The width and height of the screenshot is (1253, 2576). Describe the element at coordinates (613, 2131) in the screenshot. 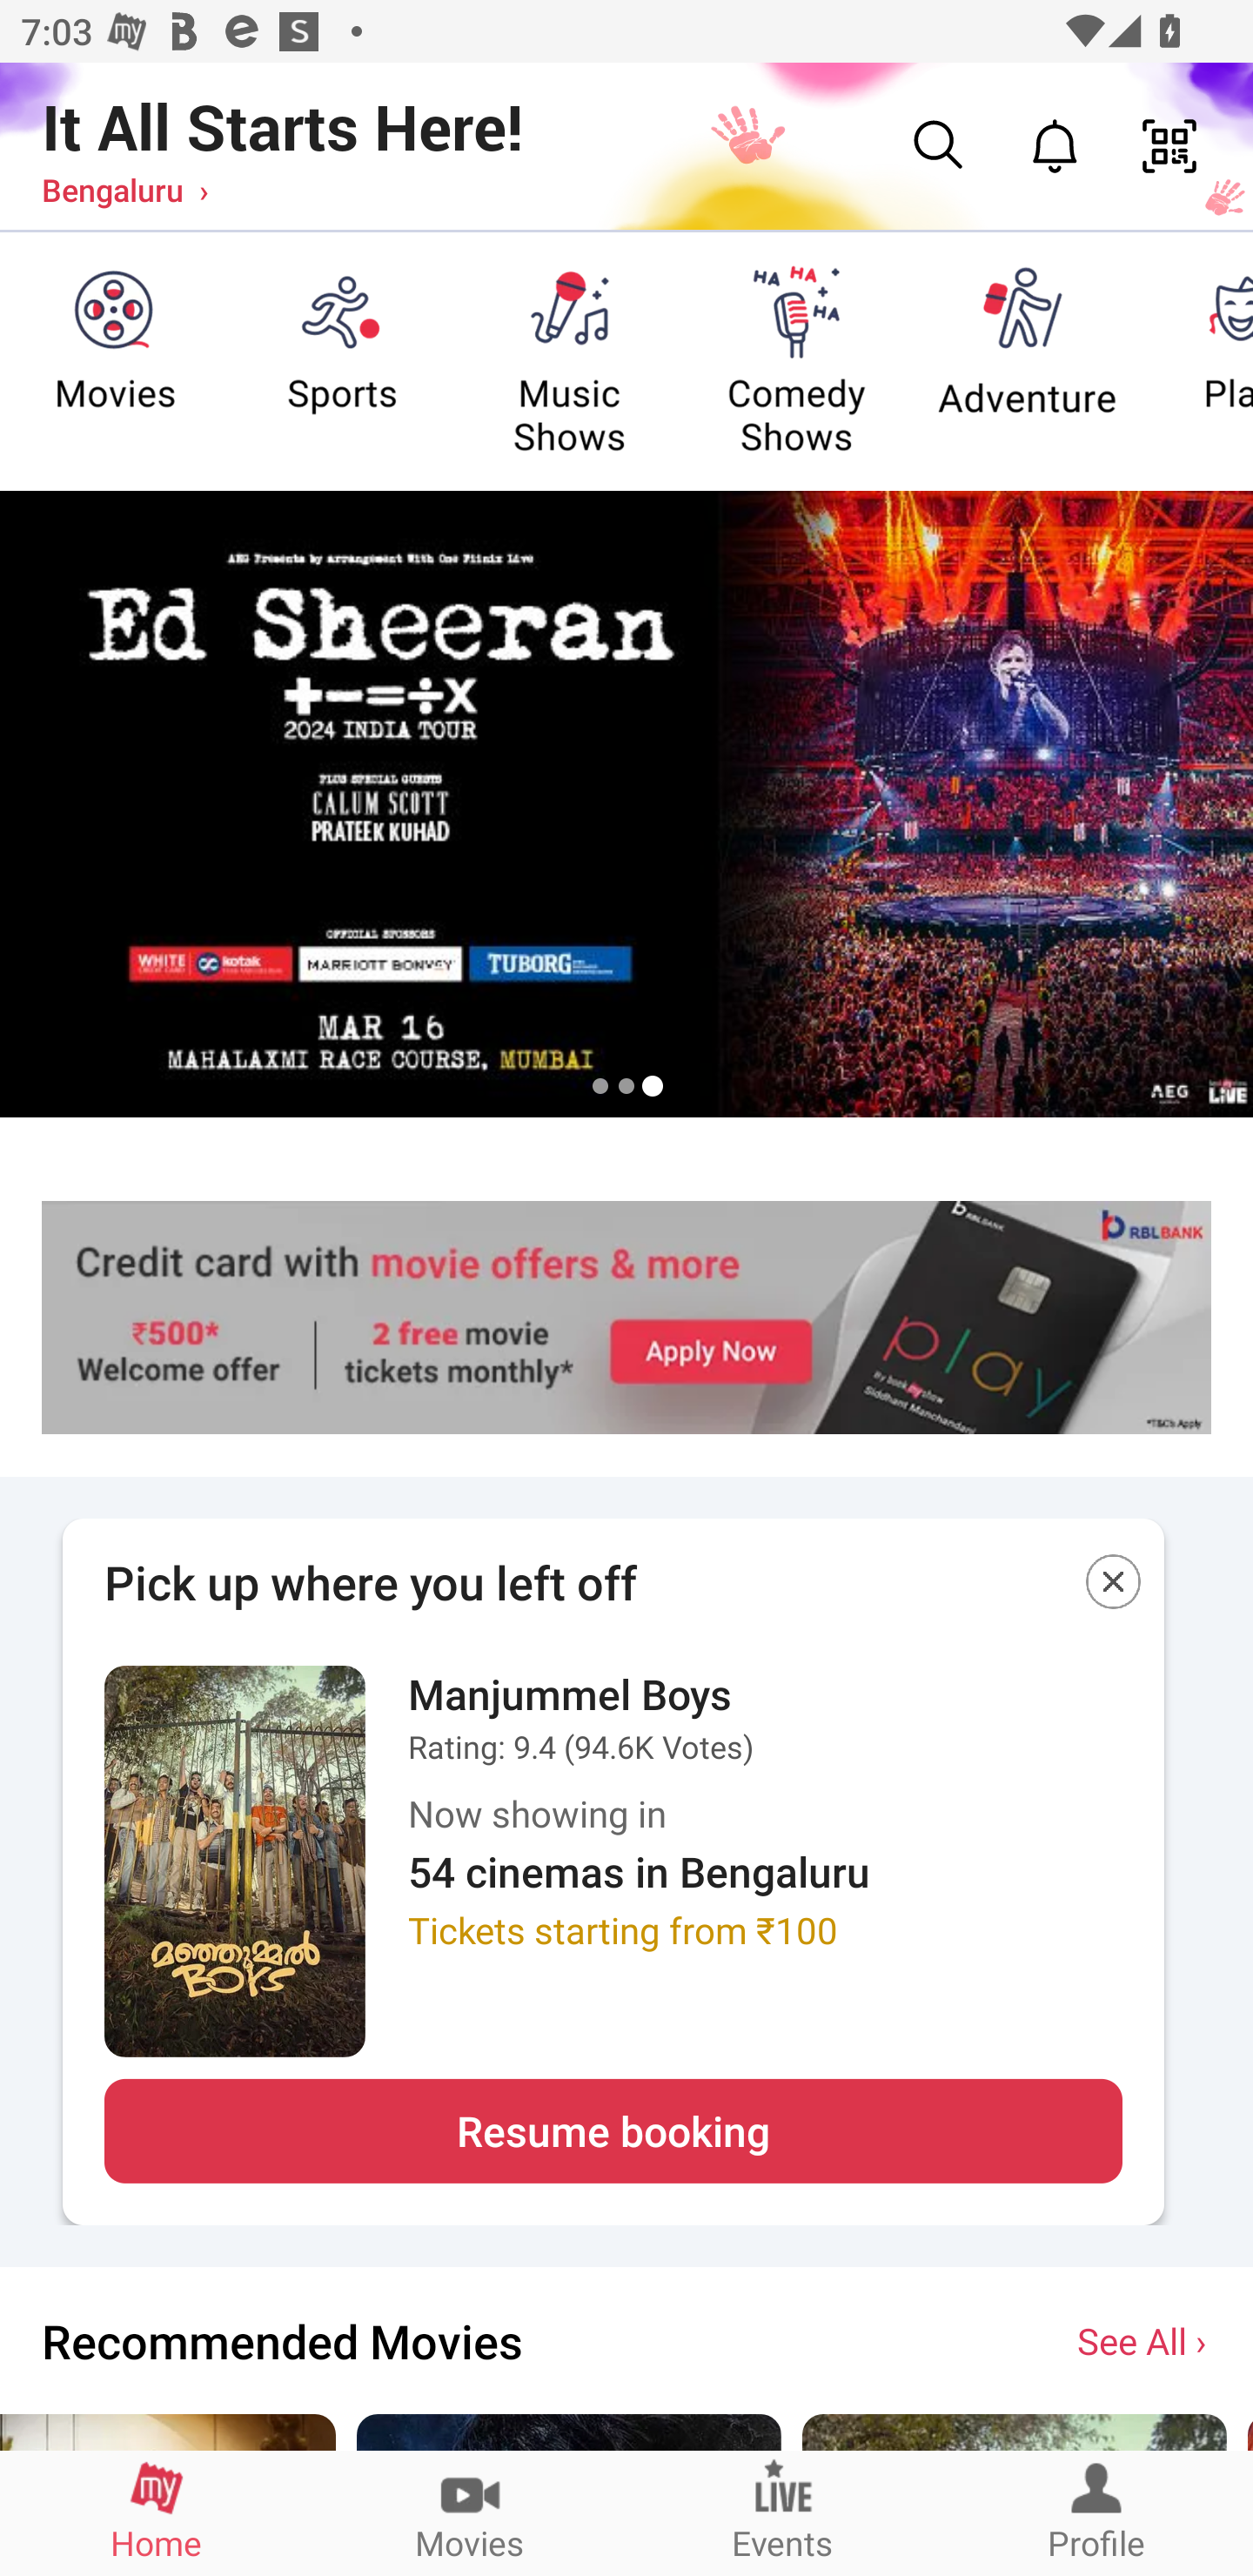

I see `Resume booking` at that location.